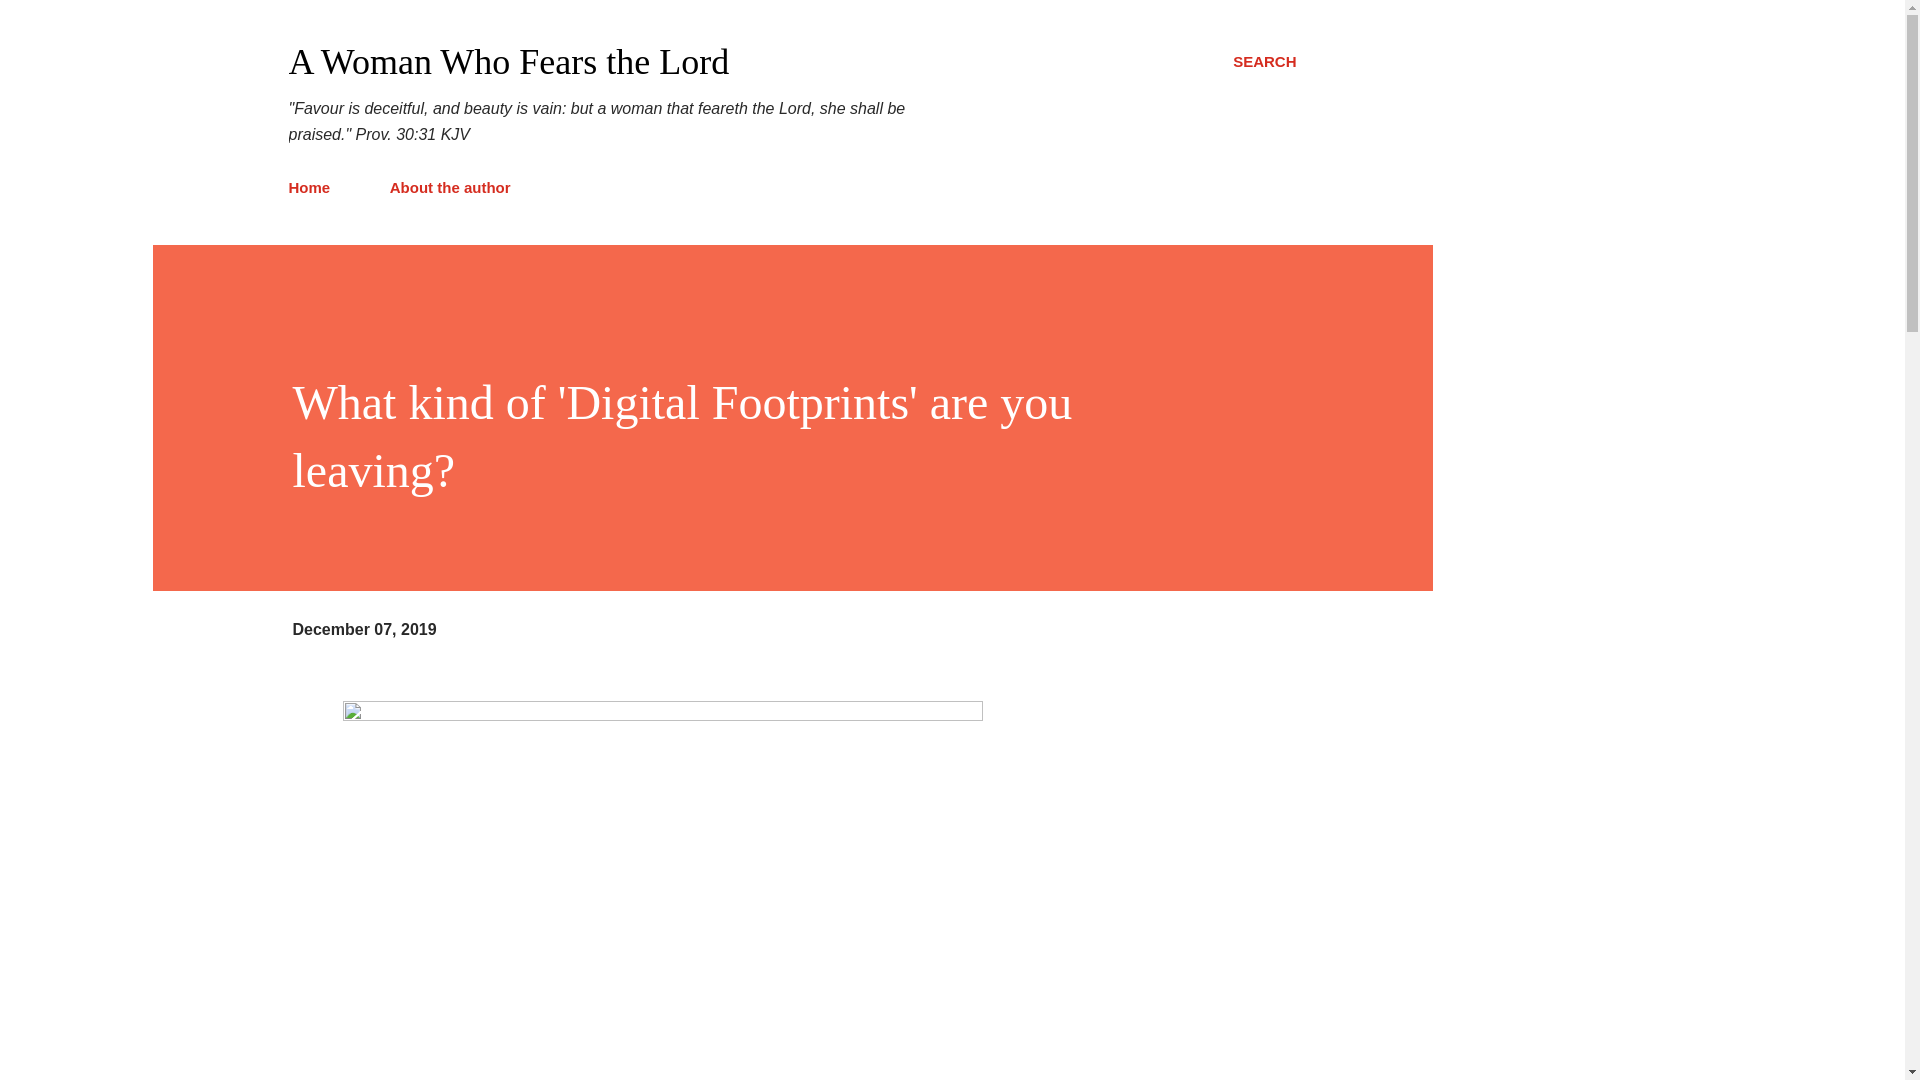 The width and height of the screenshot is (1920, 1080). Describe the element at coordinates (450, 188) in the screenshot. I see `About the author` at that location.